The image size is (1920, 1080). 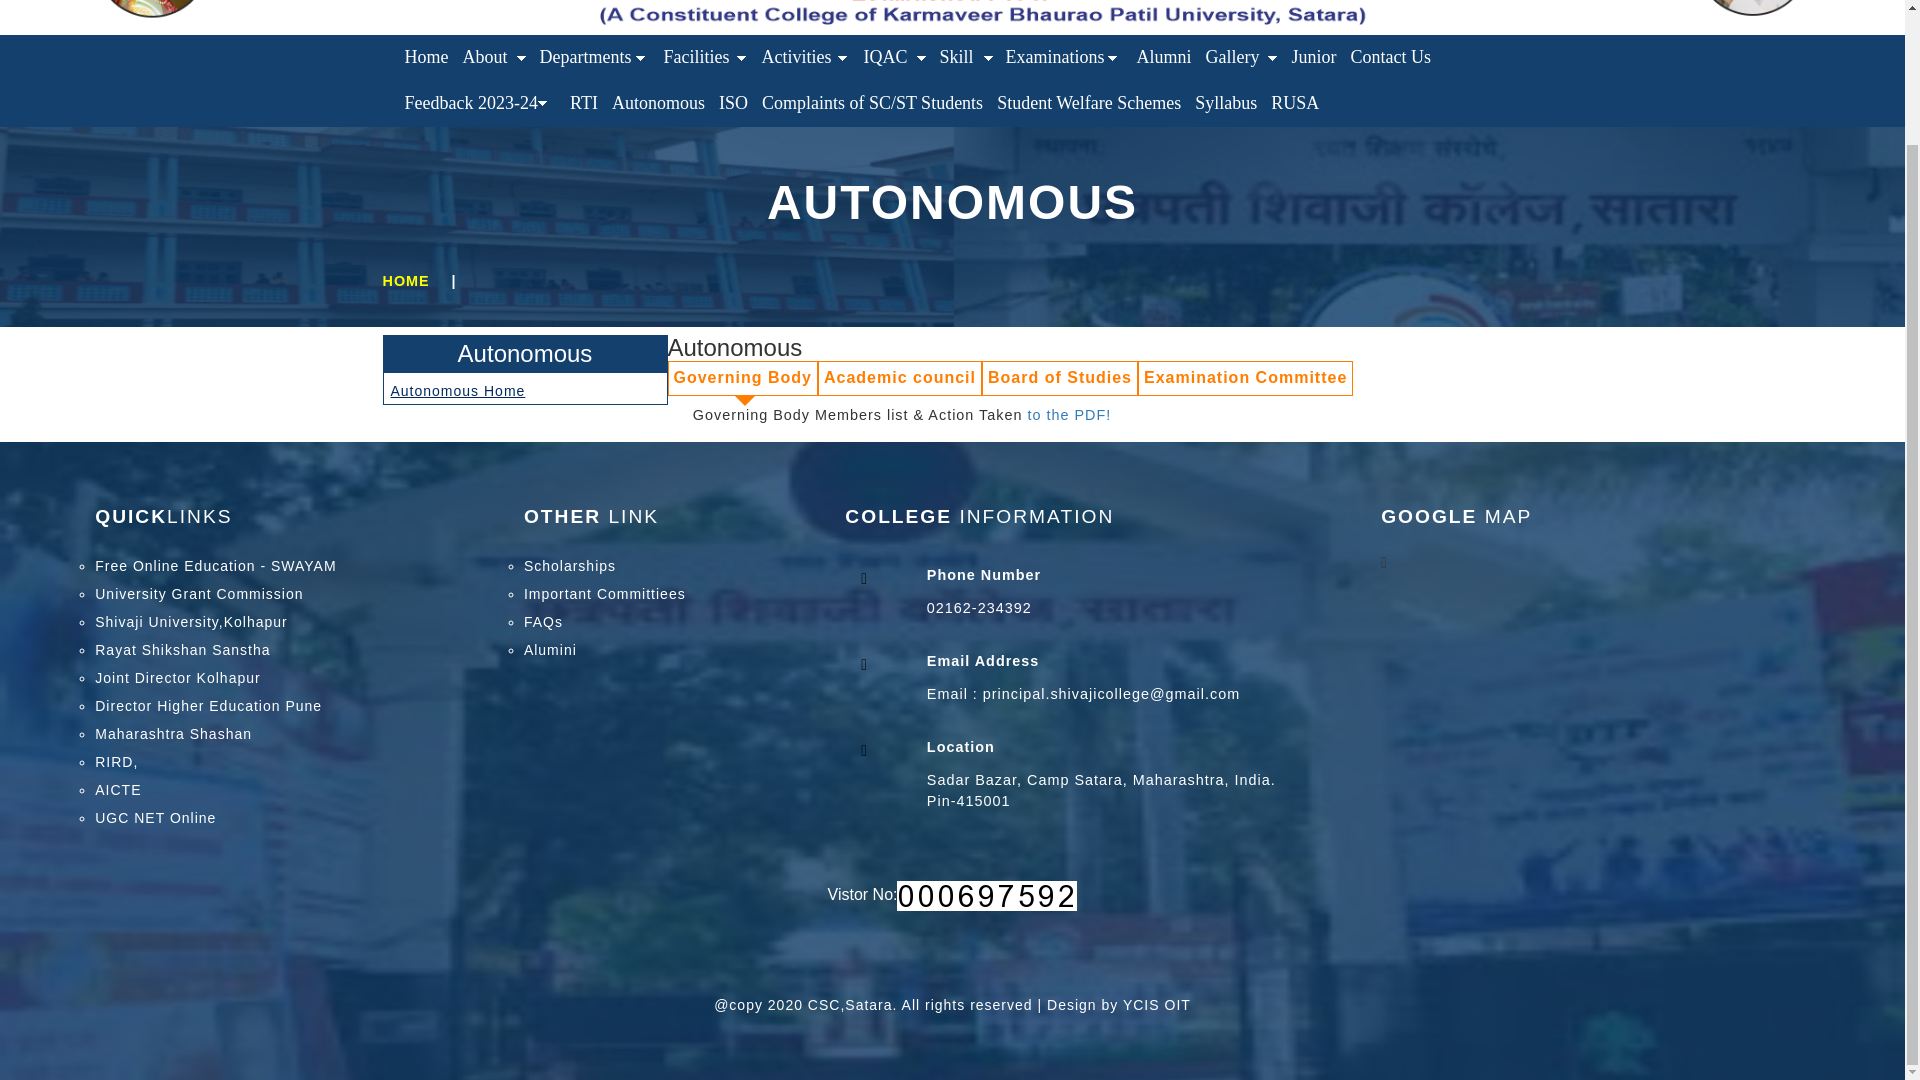 I want to click on Activities, so click(x=805, y=58).